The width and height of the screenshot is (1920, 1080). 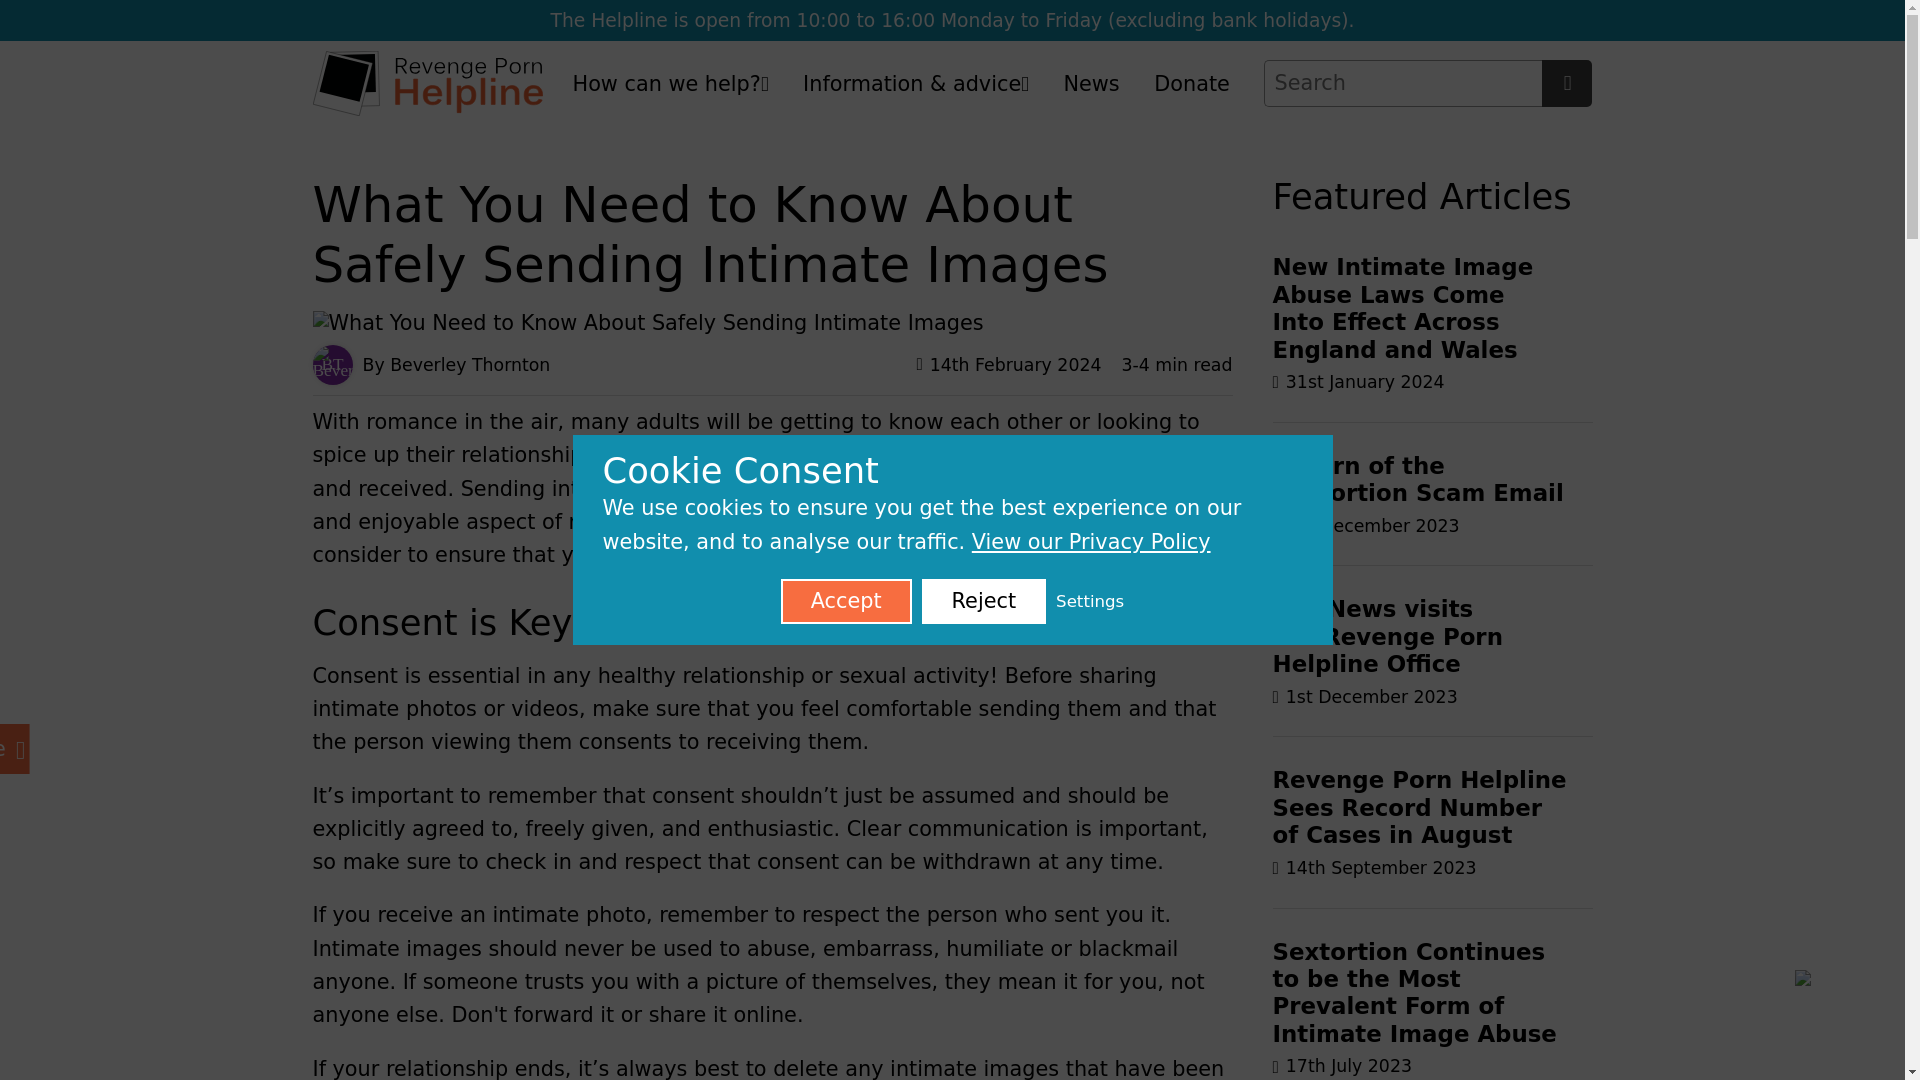 I want to click on View our Privacy Policy, so click(x=1091, y=542).